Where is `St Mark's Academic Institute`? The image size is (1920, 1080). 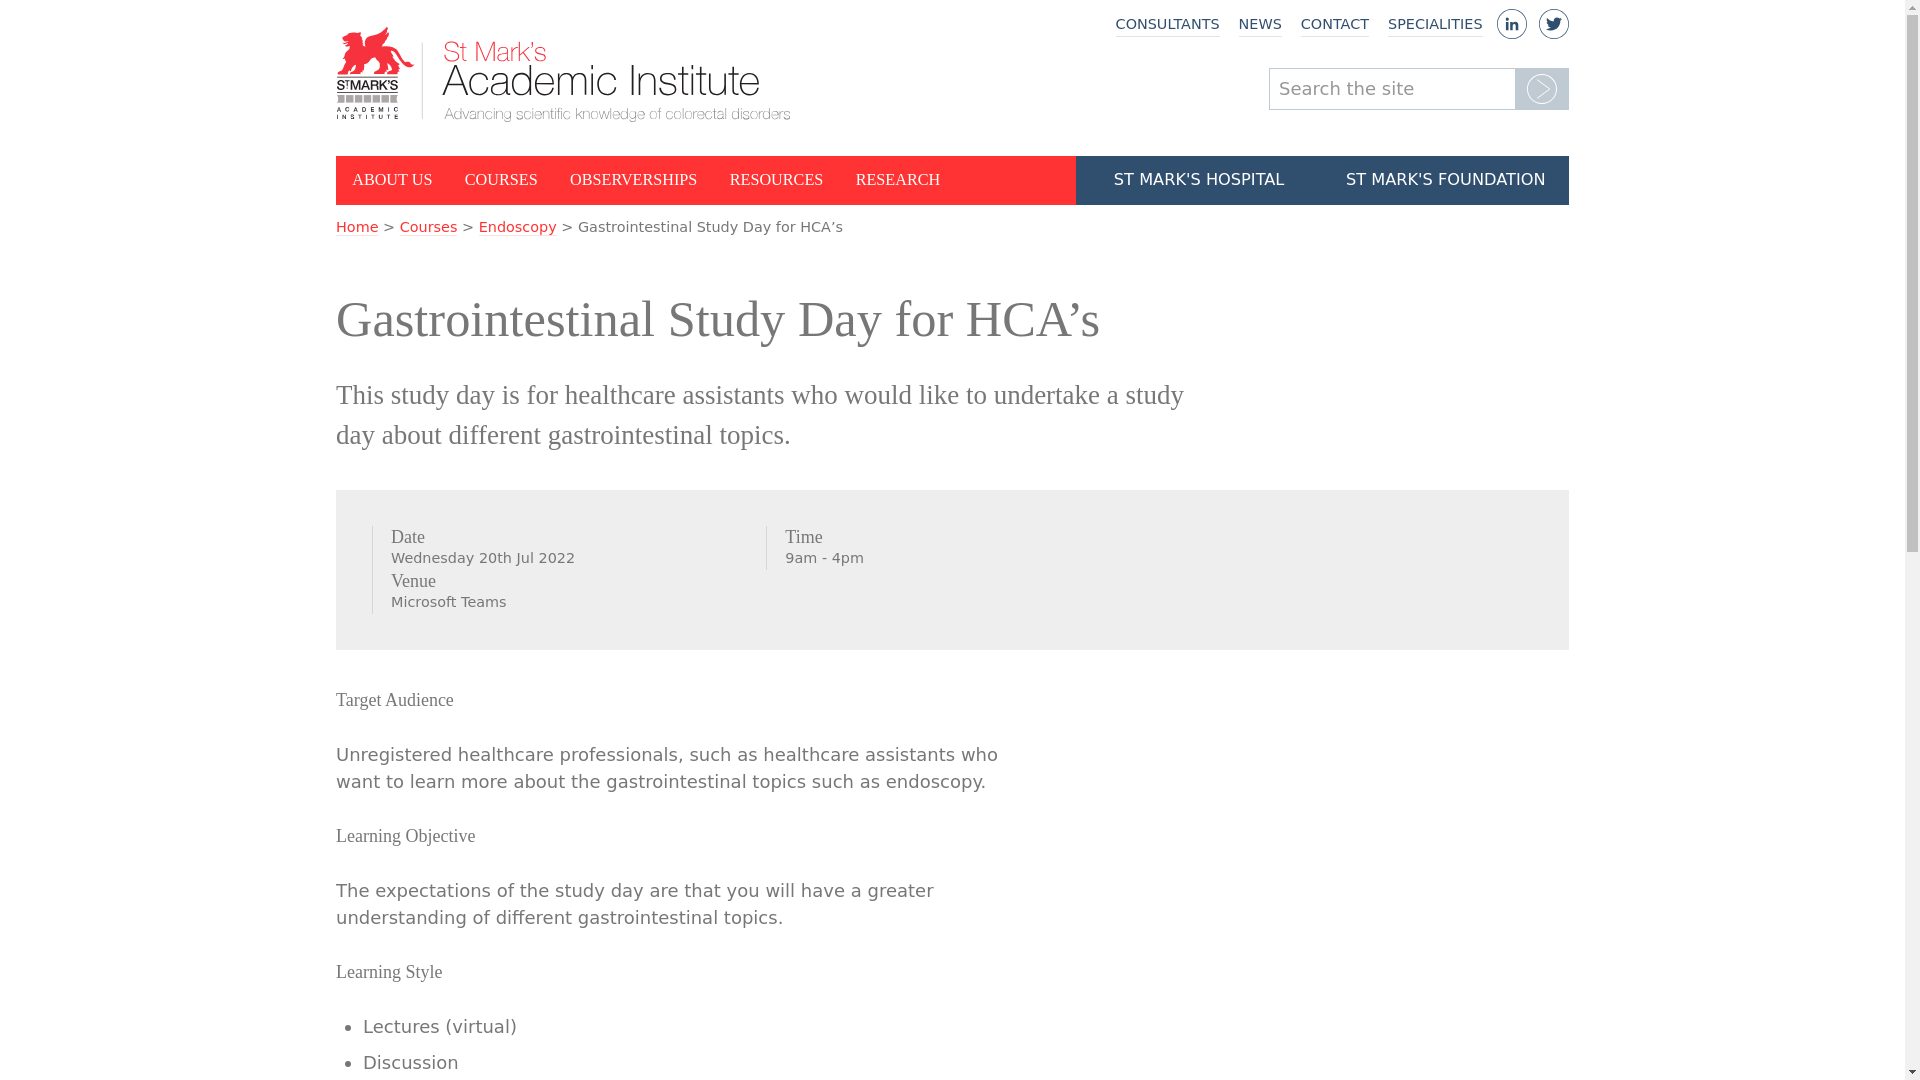 St Mark's Academic Institute is located at coordinates (564, 74).